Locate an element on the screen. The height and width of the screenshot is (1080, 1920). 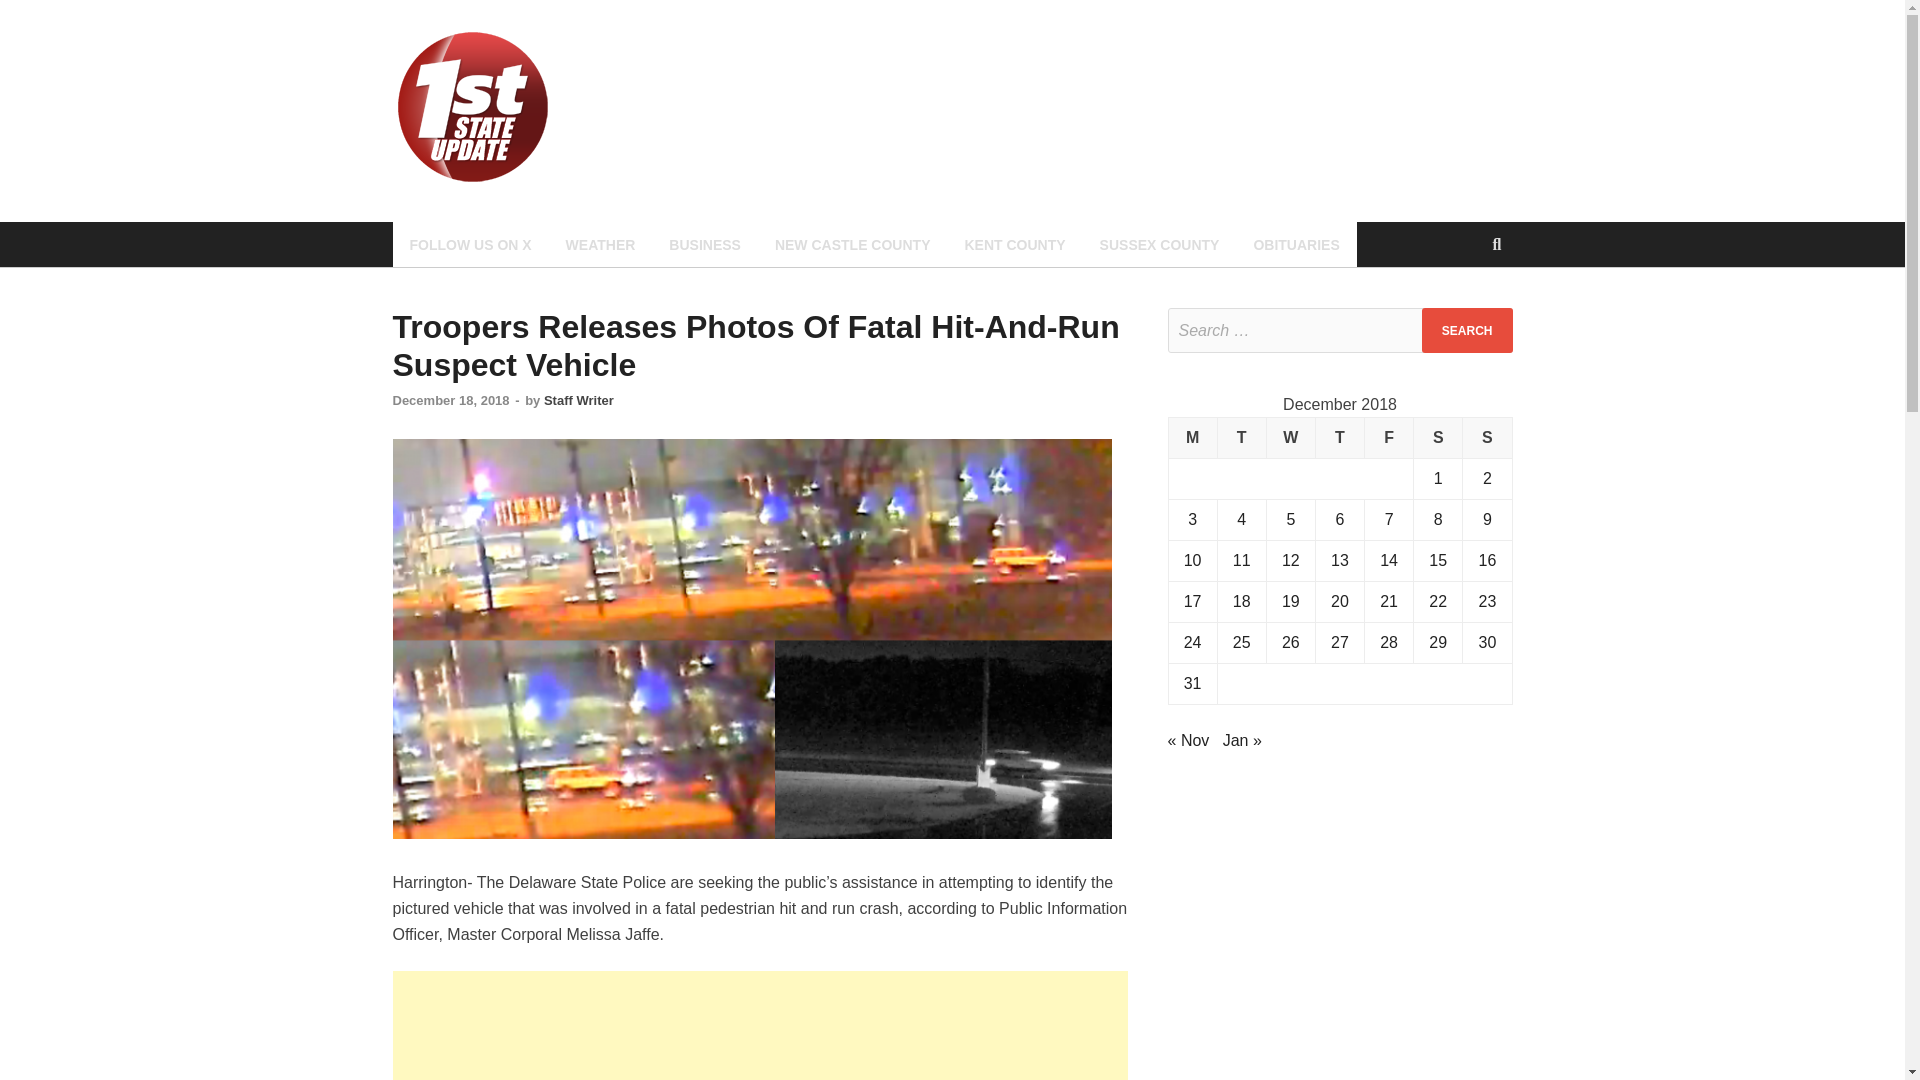
11 is located at coordinates (1242, 560).